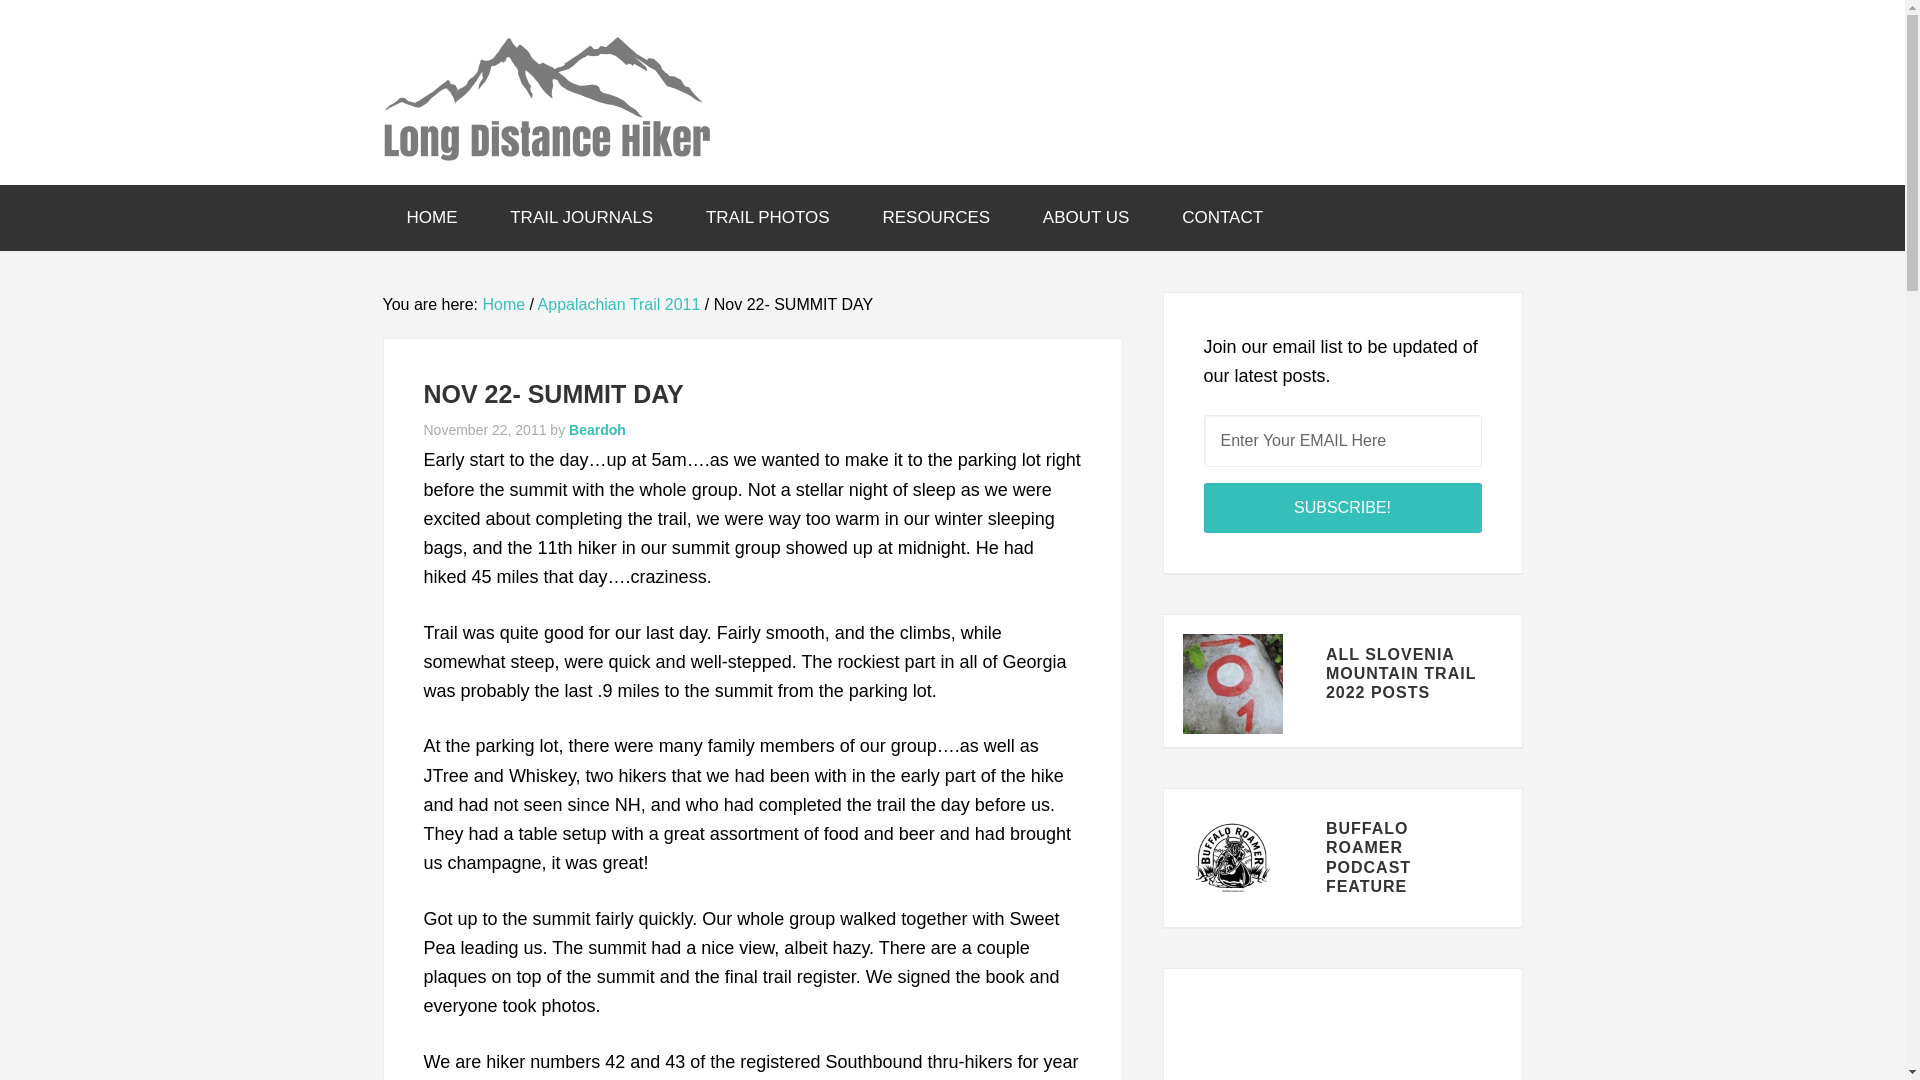 Image resolution: width=1920 pixels, height=1080 pixels. Describe the element at coordinates (1368, 857) in the screenshot. I see `BUFFALO ROAMER PODCAST FEATURE` at that location.